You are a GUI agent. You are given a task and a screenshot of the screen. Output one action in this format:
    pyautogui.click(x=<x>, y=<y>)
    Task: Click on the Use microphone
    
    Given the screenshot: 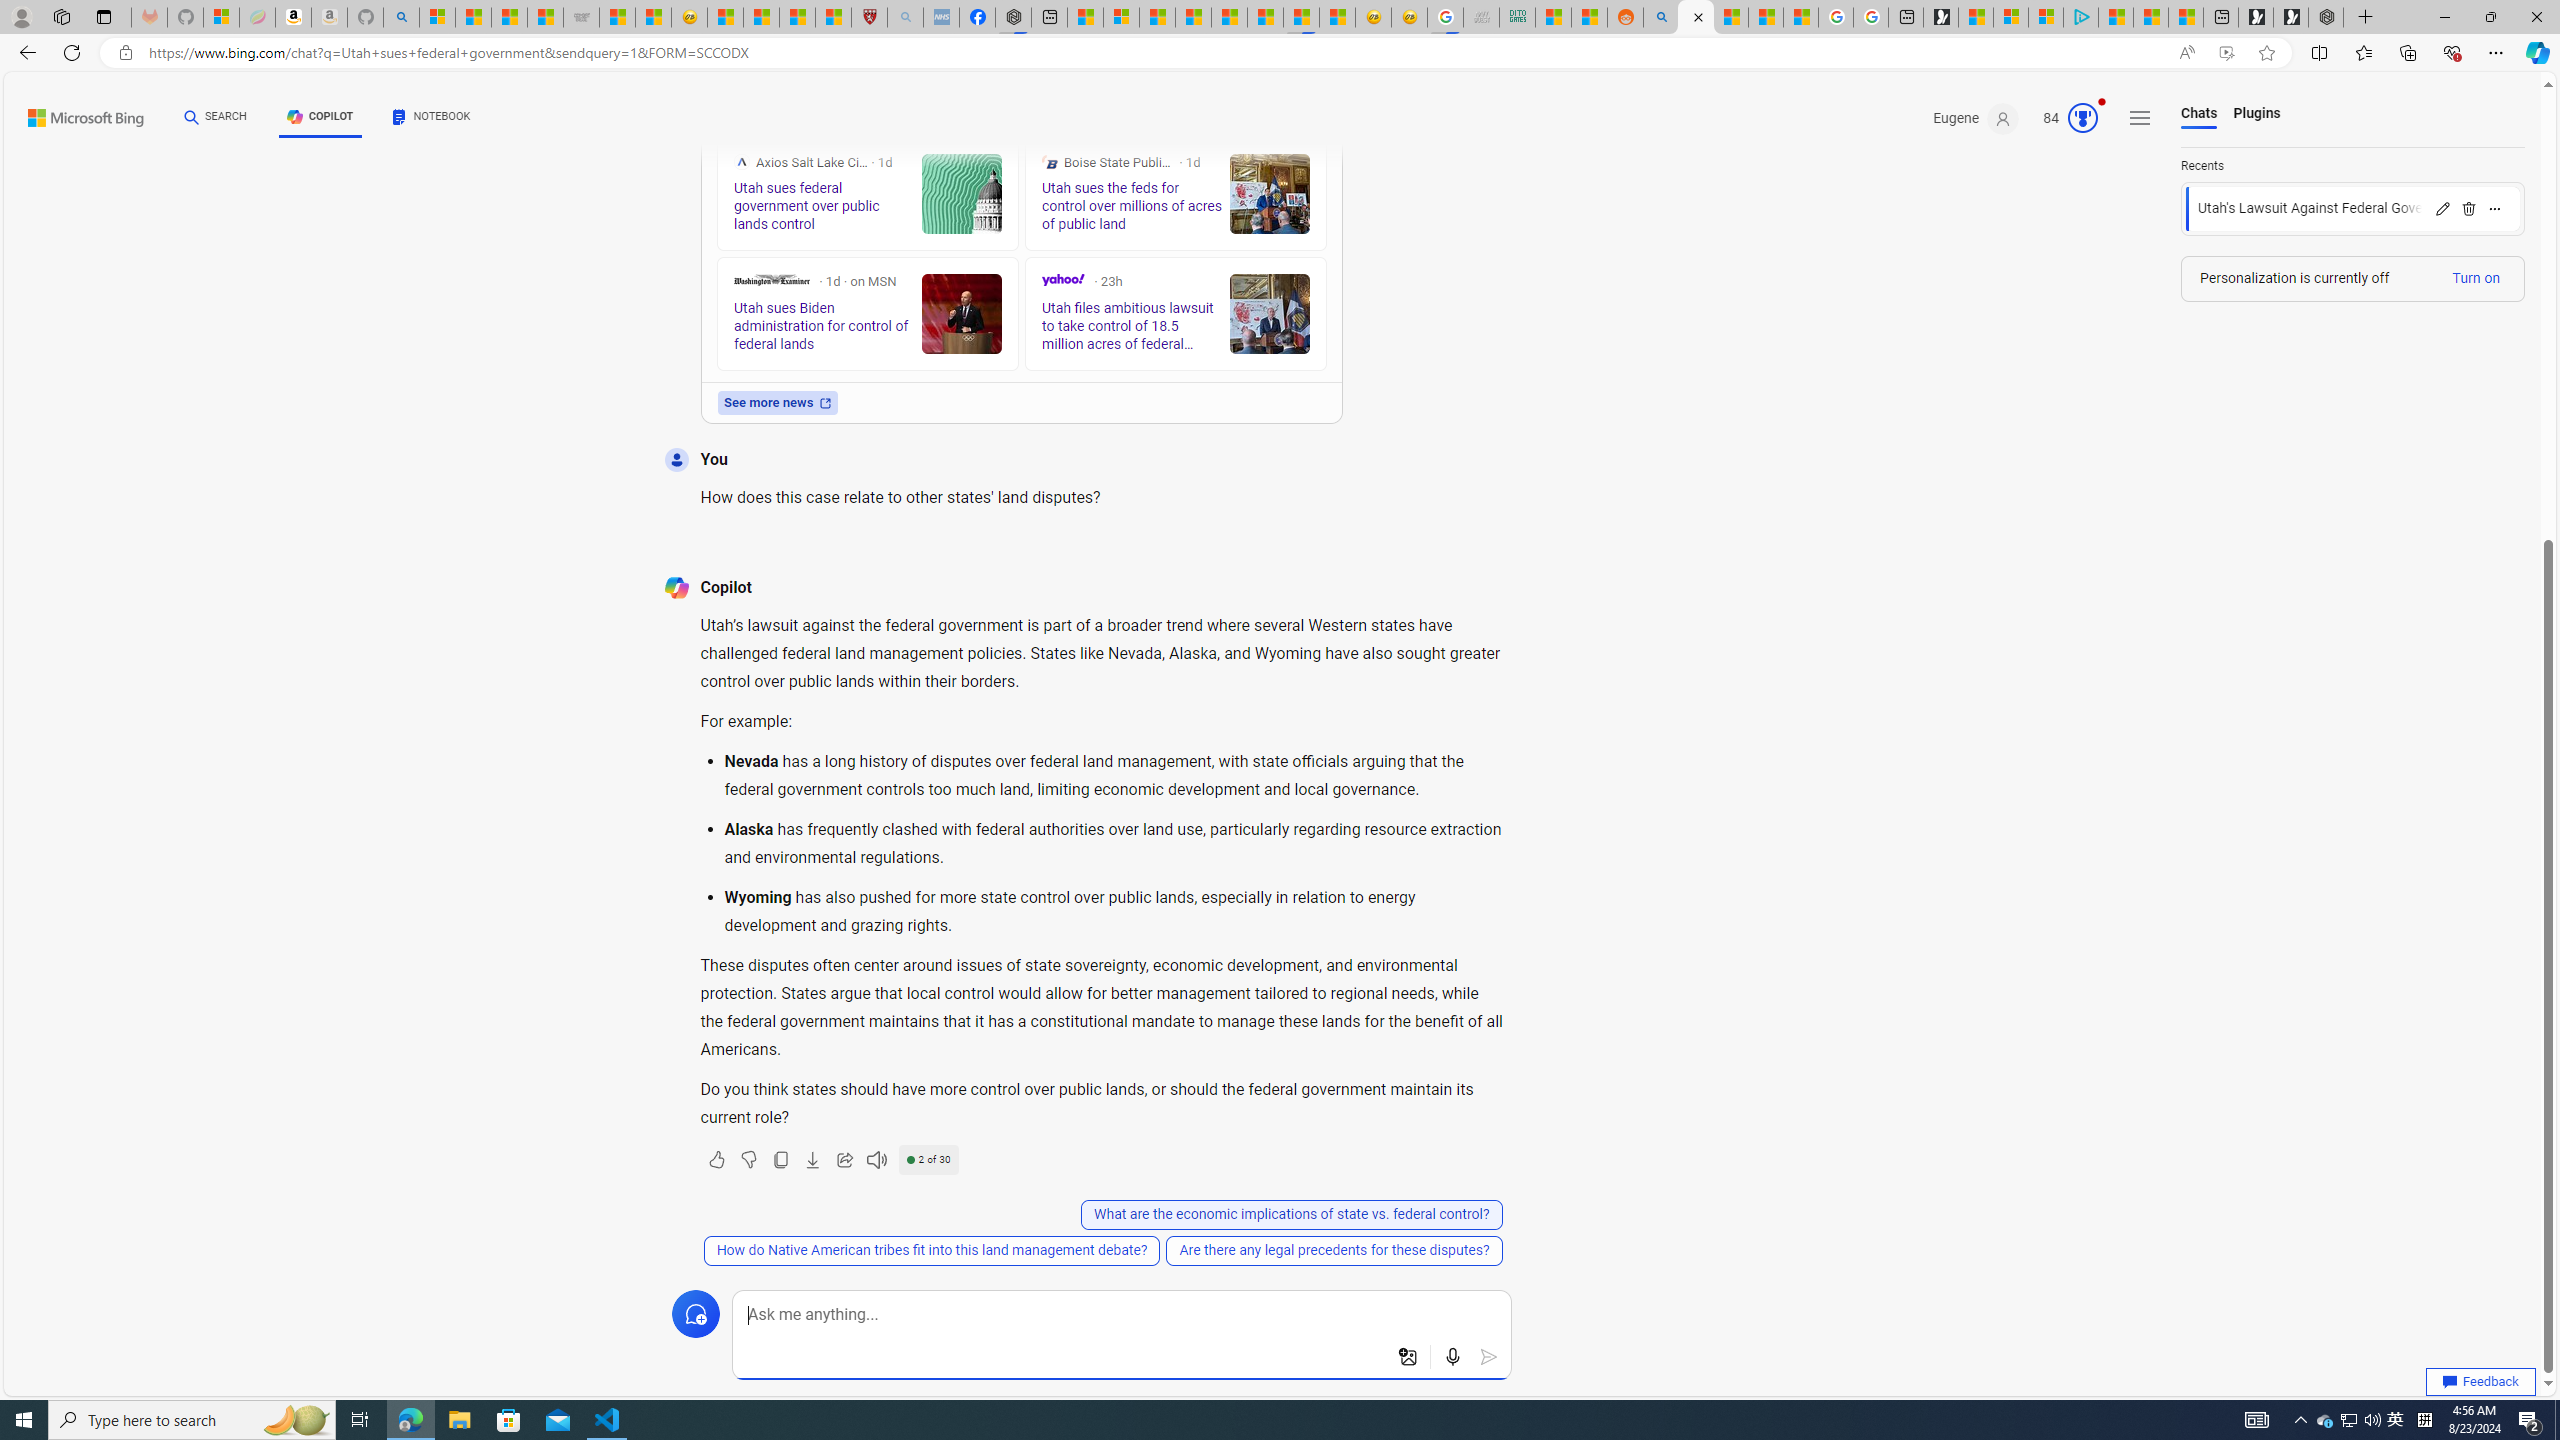 What is the action you would take?
    pyautogui.click(x=1454, y=1357)
    